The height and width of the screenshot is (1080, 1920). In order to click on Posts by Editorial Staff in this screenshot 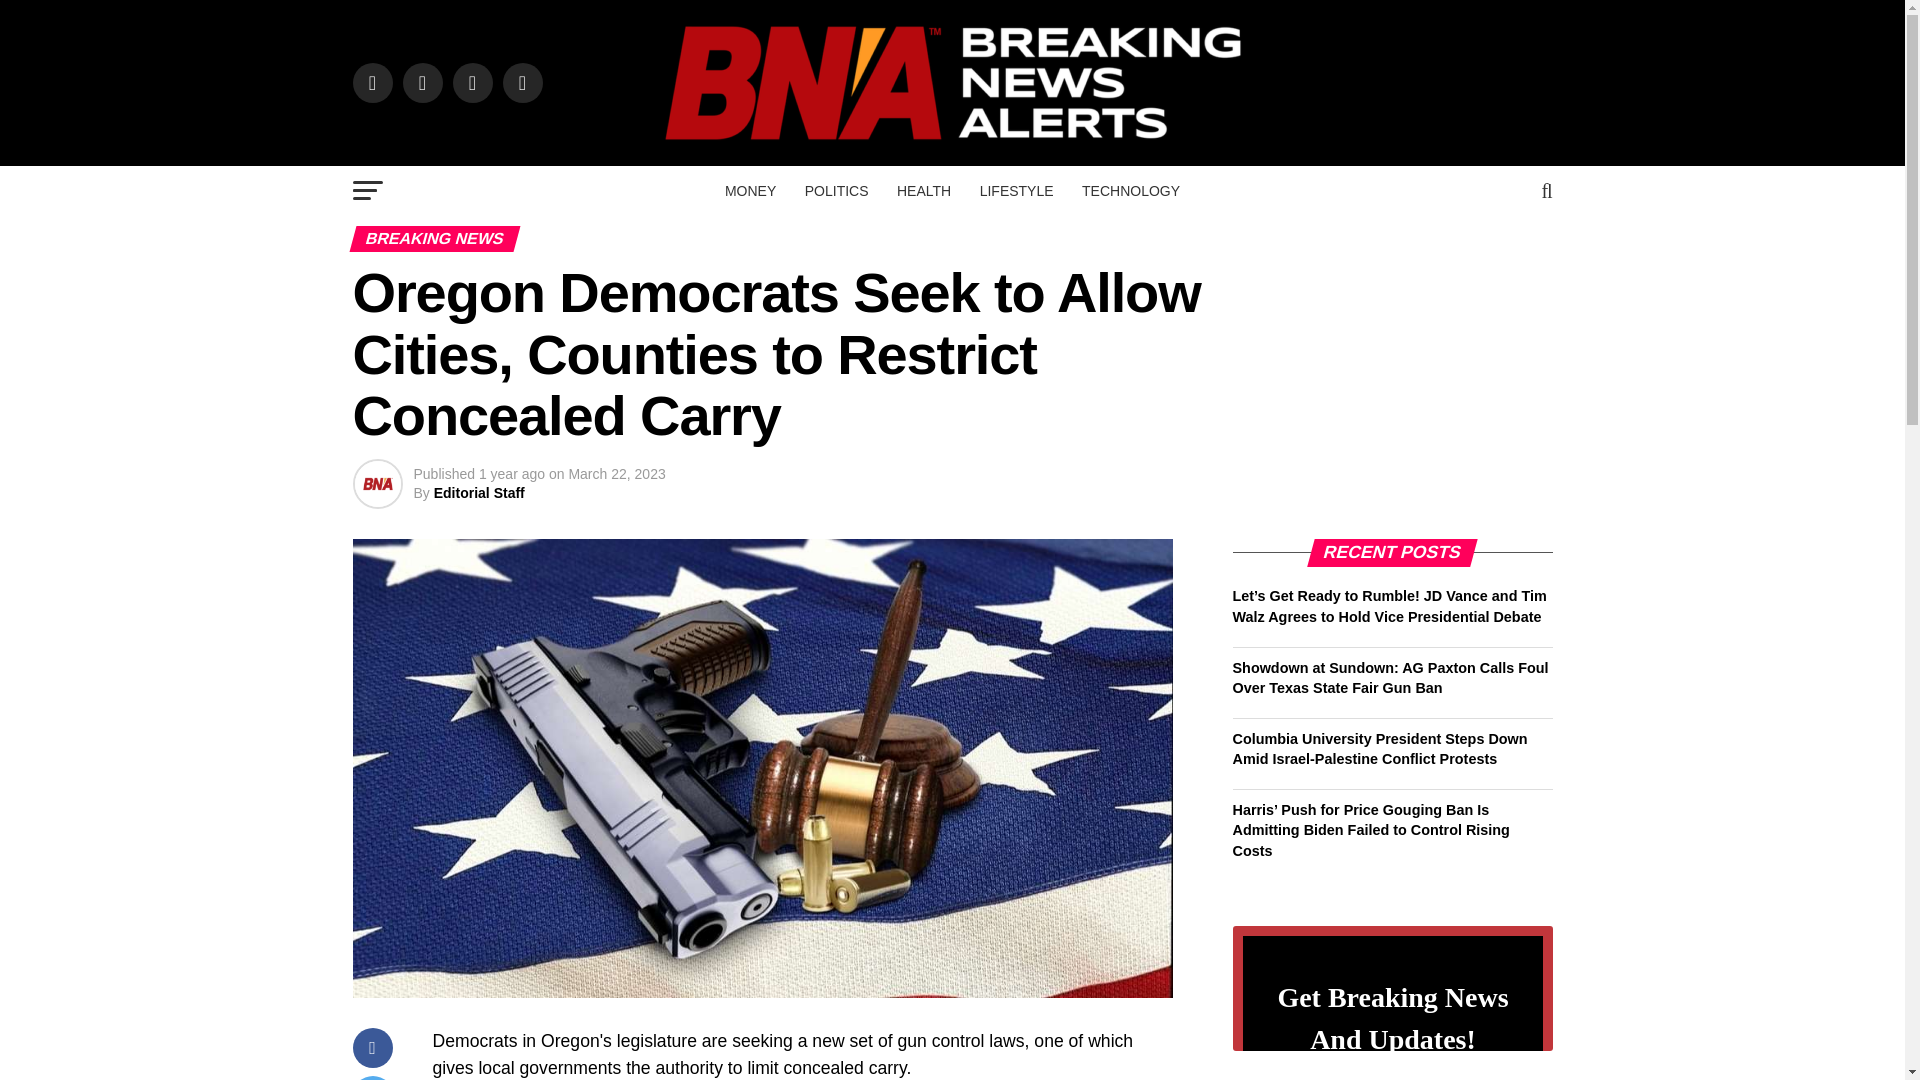, I will do `click(478, 492)`.